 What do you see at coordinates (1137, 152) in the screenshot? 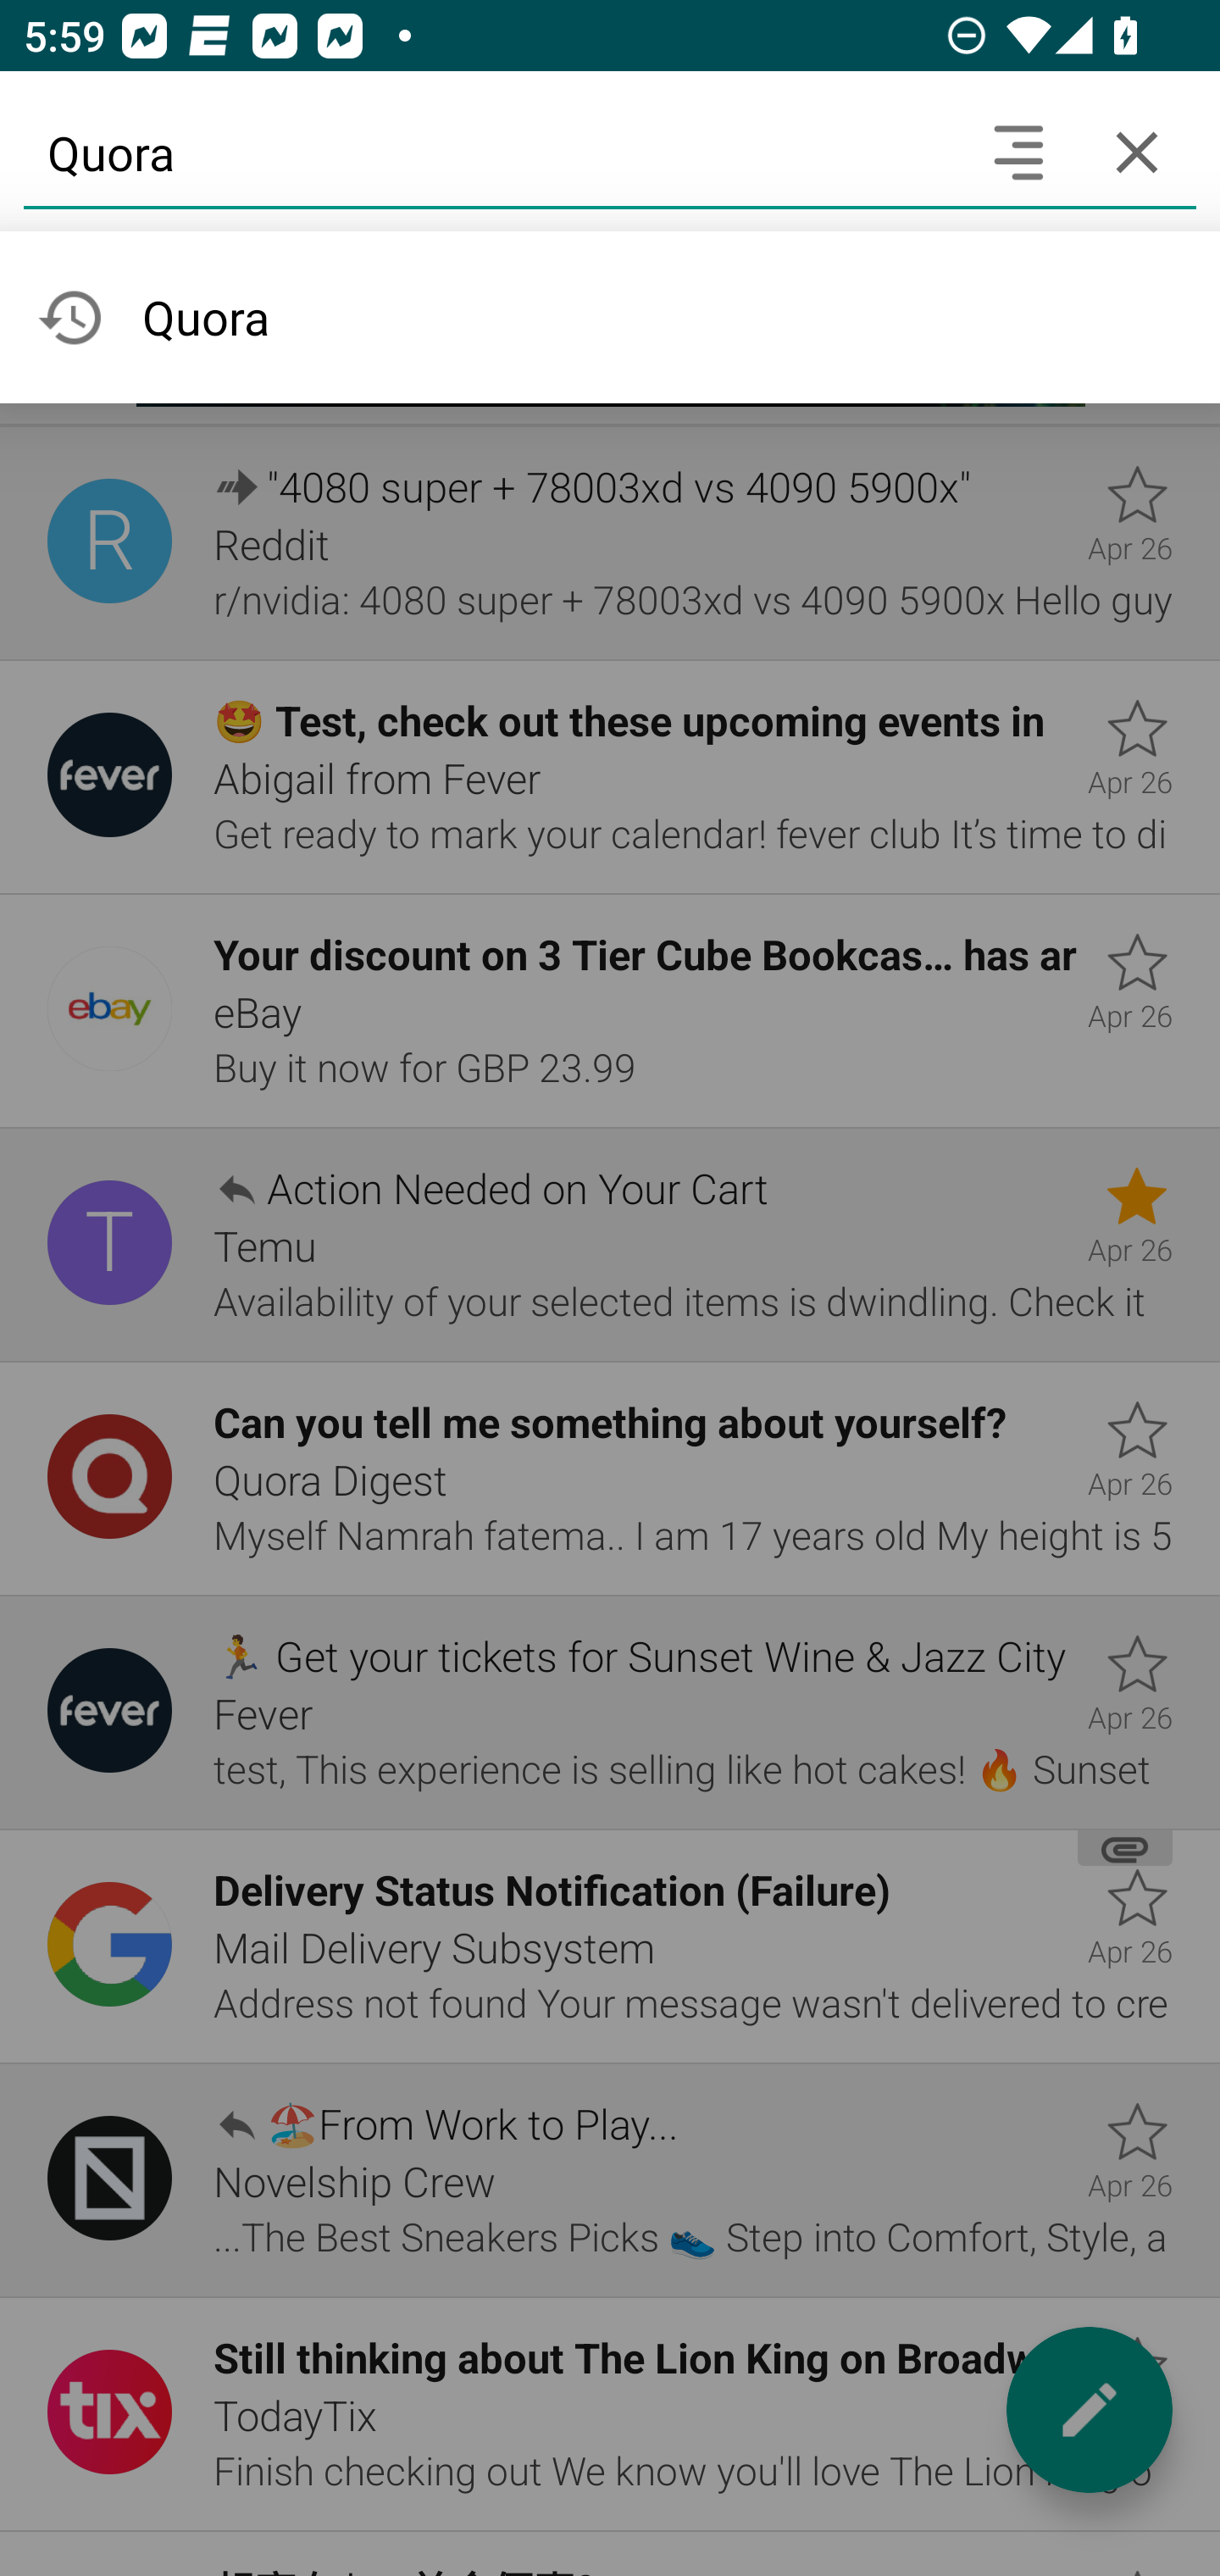
I see `Cancel` at bounding box center [1137, 152].